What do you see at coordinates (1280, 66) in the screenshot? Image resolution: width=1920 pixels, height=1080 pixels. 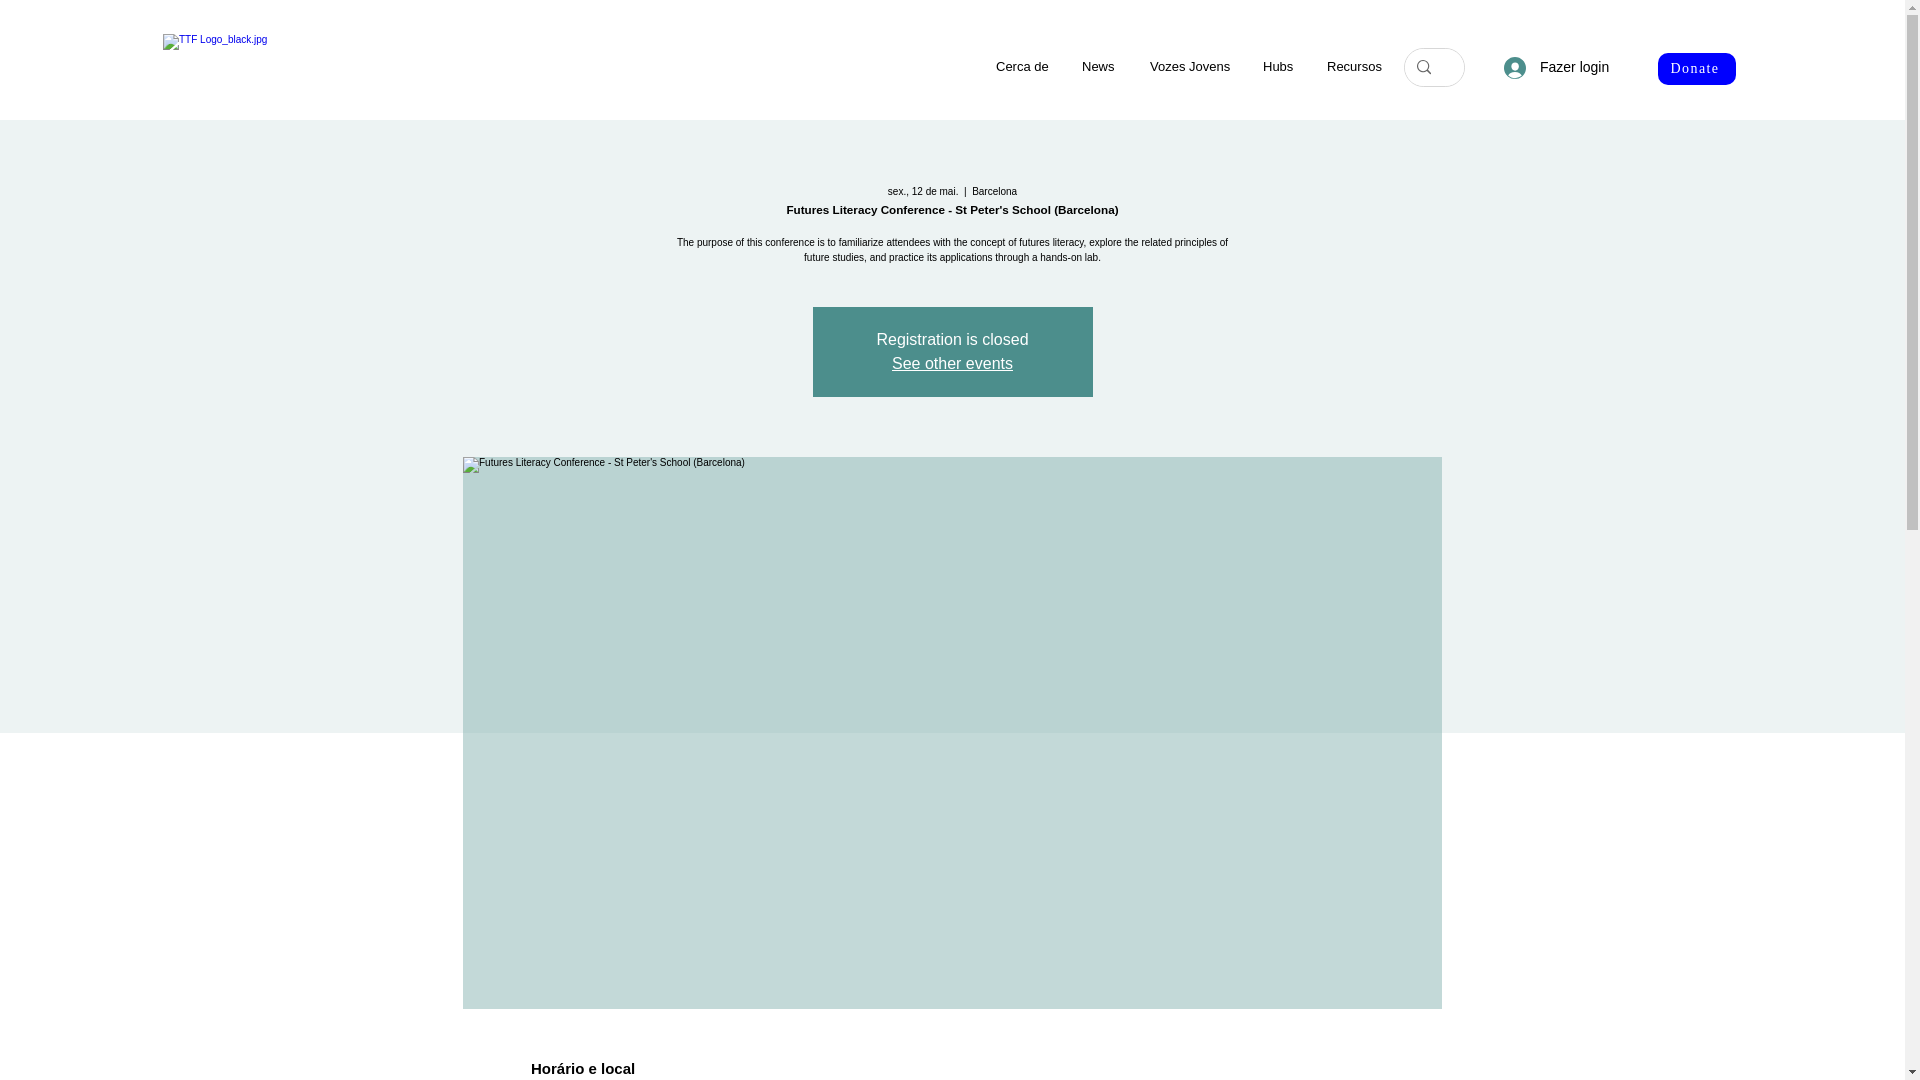 I see `Hubs` at bounding box center [1280, 66].